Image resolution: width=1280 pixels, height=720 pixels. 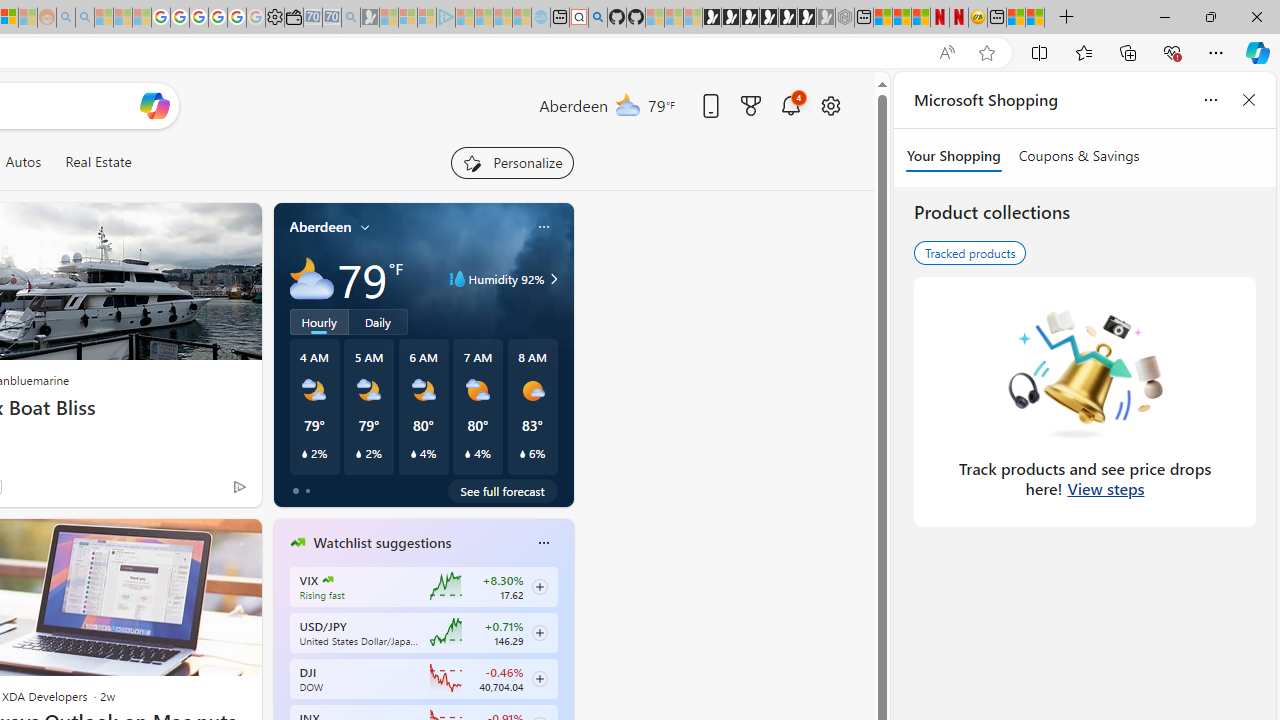 What do you see at coordinates (155, 106) in the screenshot?
I see `Open Copilot` at bounding box center [155, 106].